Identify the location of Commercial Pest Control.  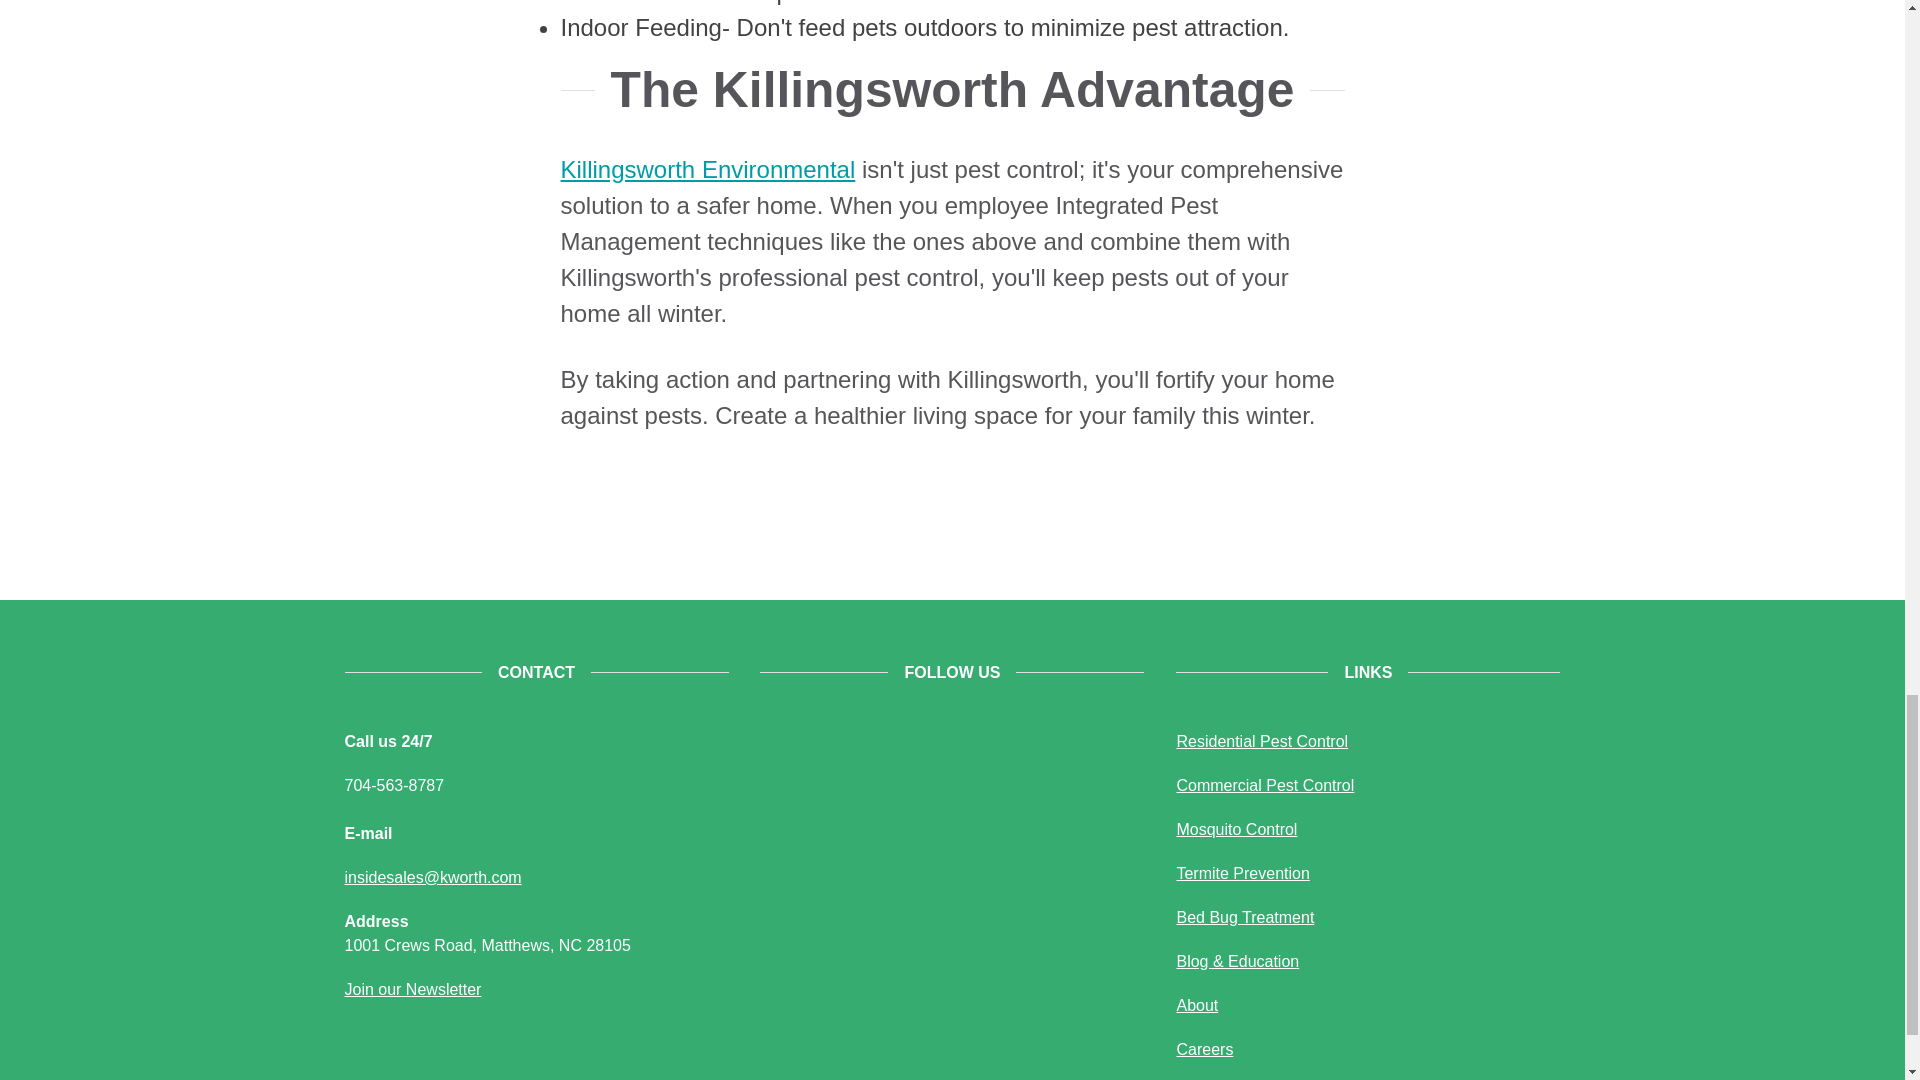
(1264, 784).